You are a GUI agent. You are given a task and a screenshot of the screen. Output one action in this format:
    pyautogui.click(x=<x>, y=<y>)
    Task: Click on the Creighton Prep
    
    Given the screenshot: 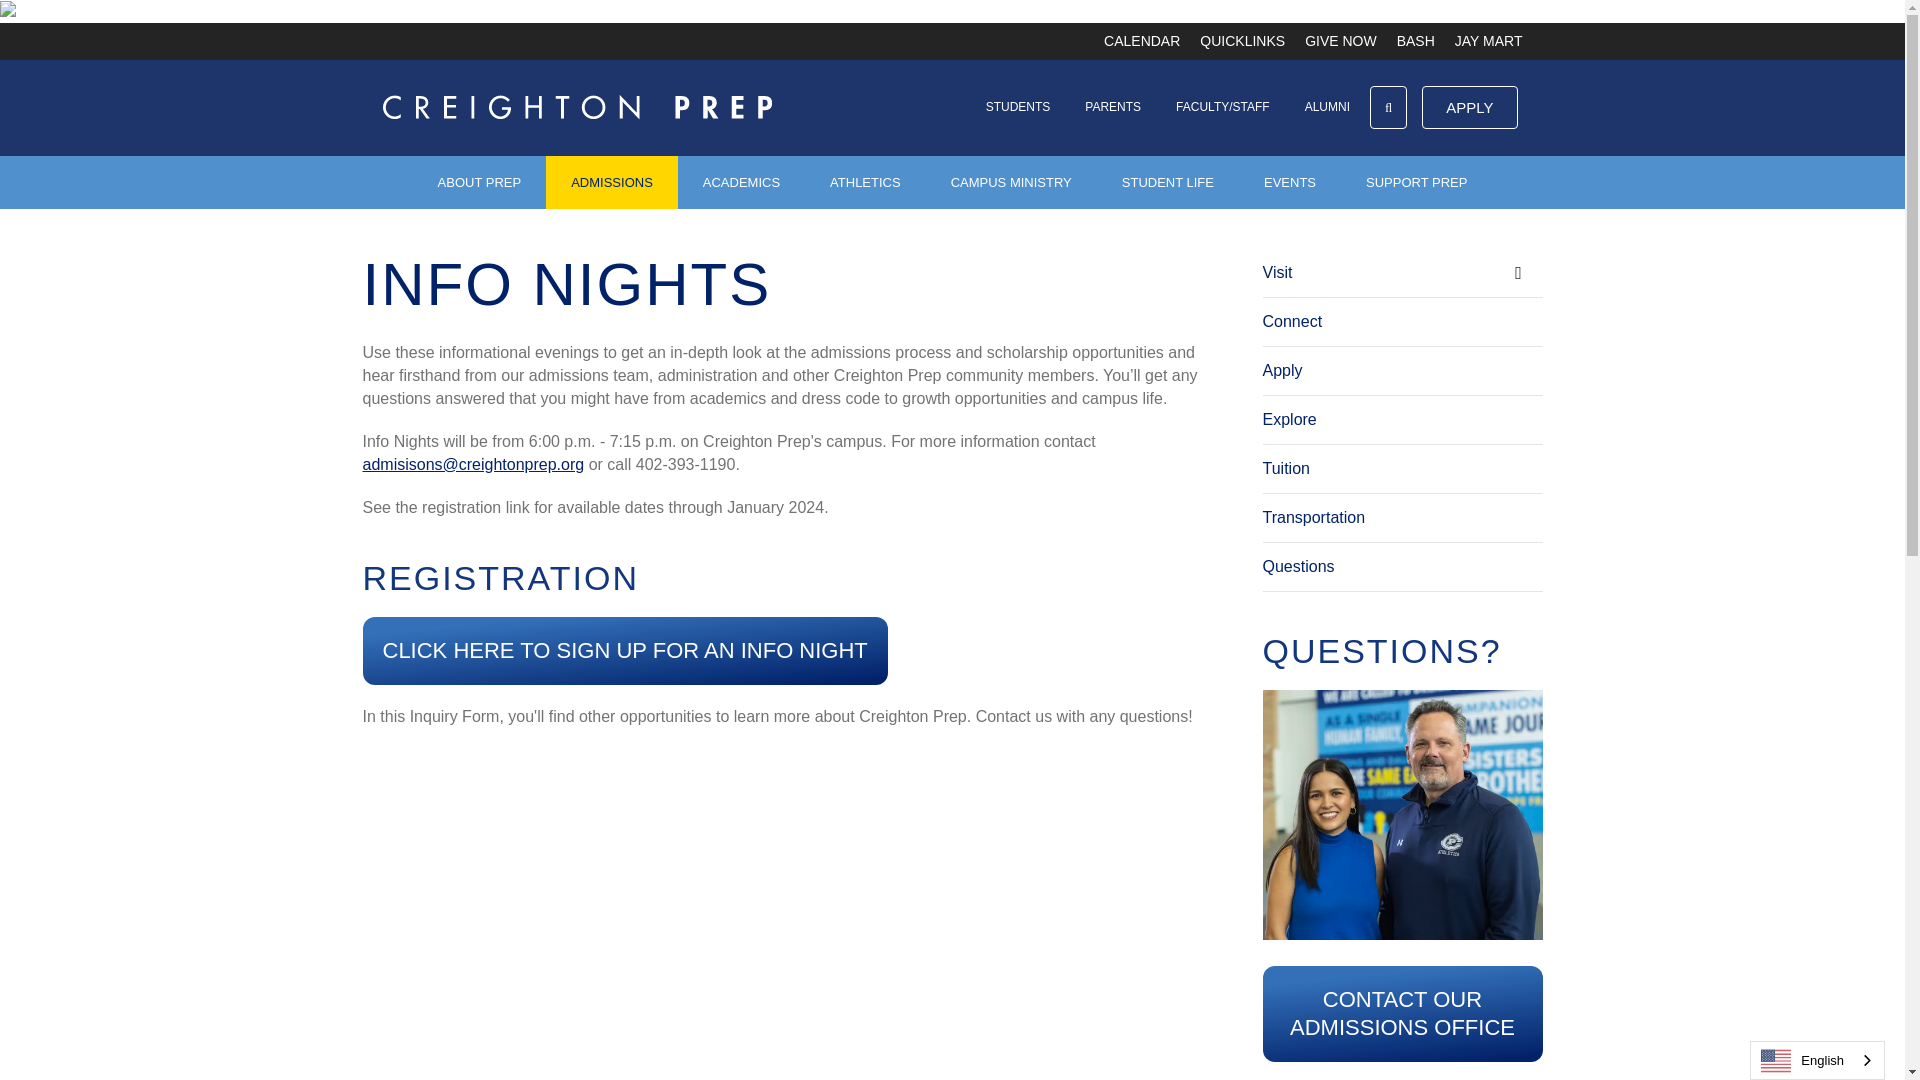 What is the action you would take?
    pyautogui.click(x=576, y=107)
    